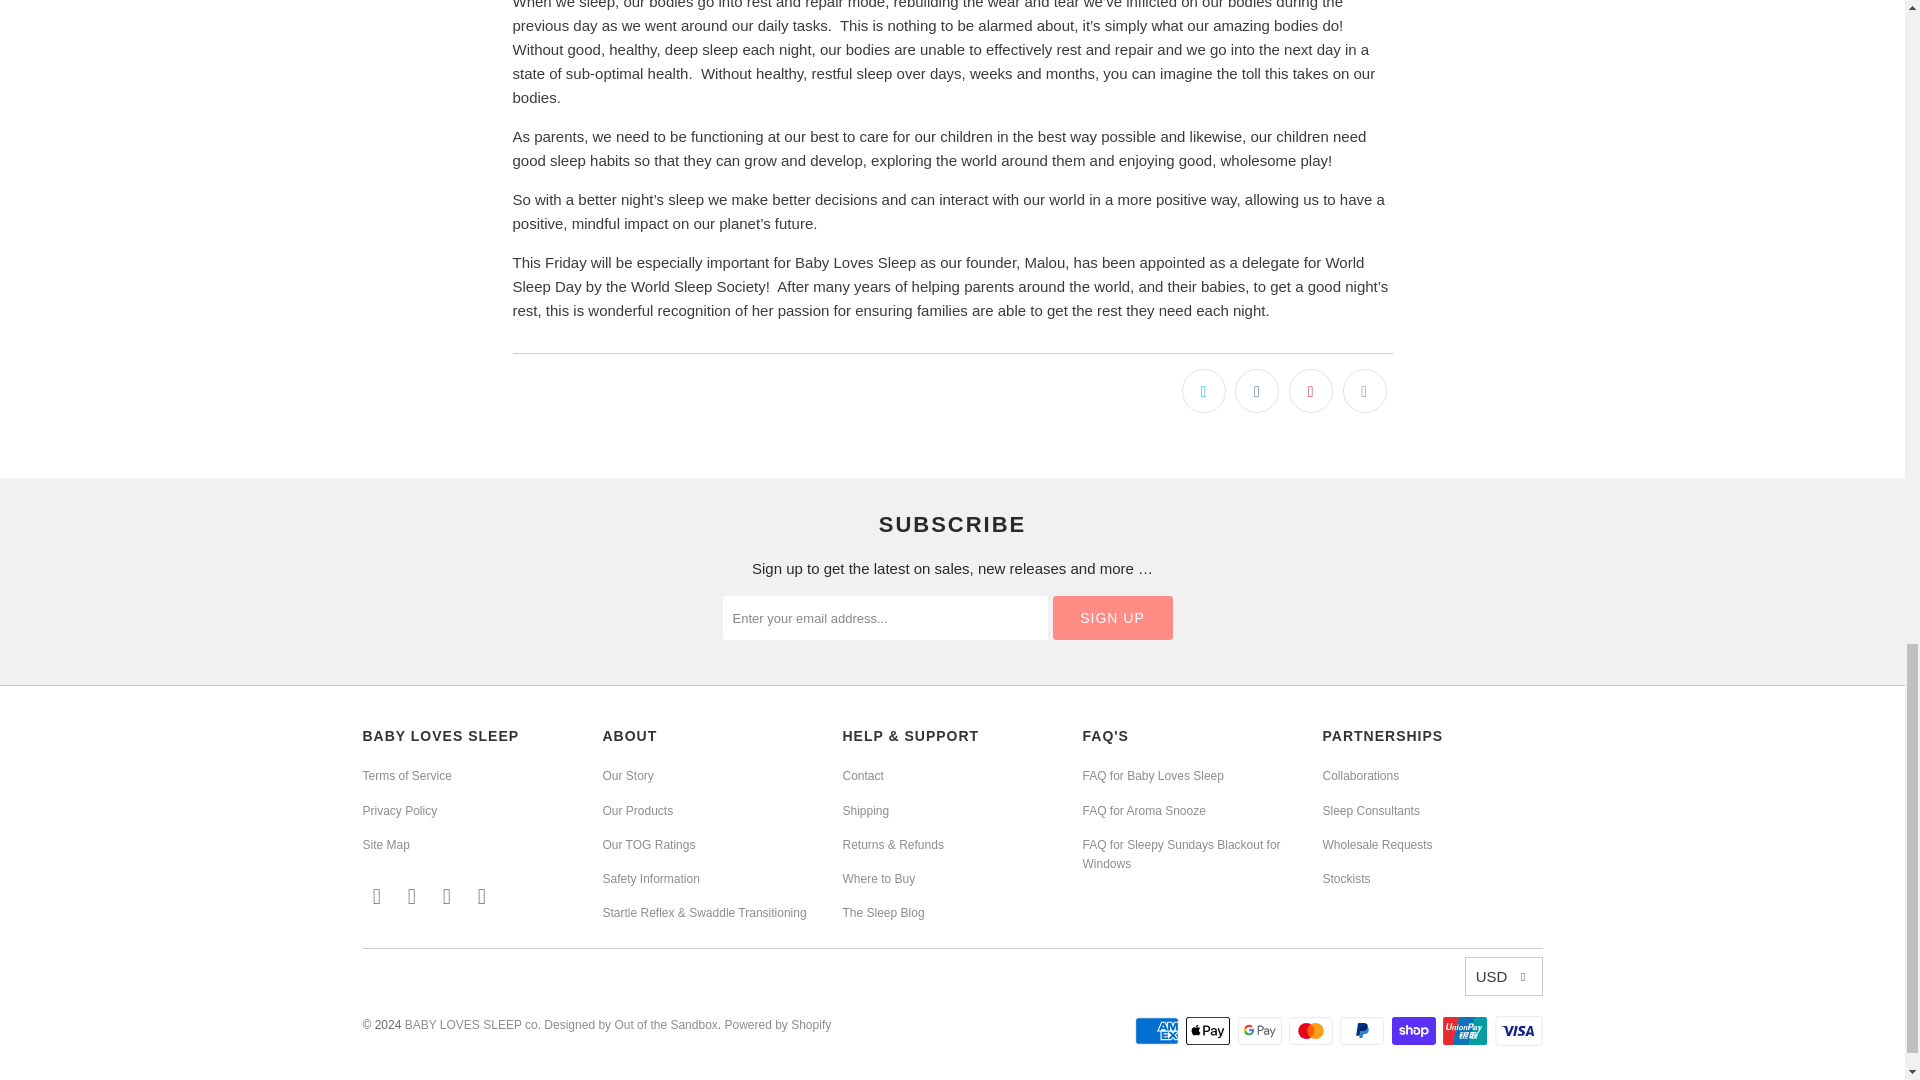 The width and height of the screenshot is (1920, 1080). Describe the element at coordinates (1364, 390) in the screenshot. I see `Email this to a friend` at that location.